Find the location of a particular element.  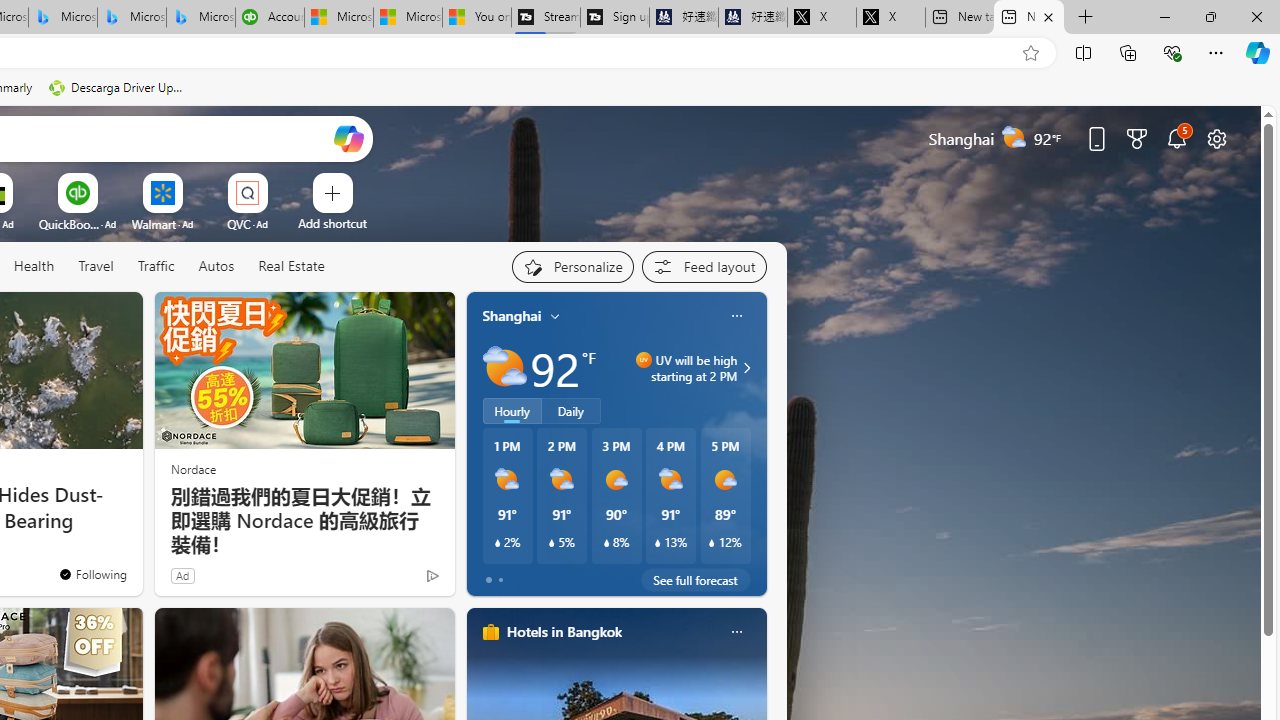

Autos is located at coordinates (216, 266).